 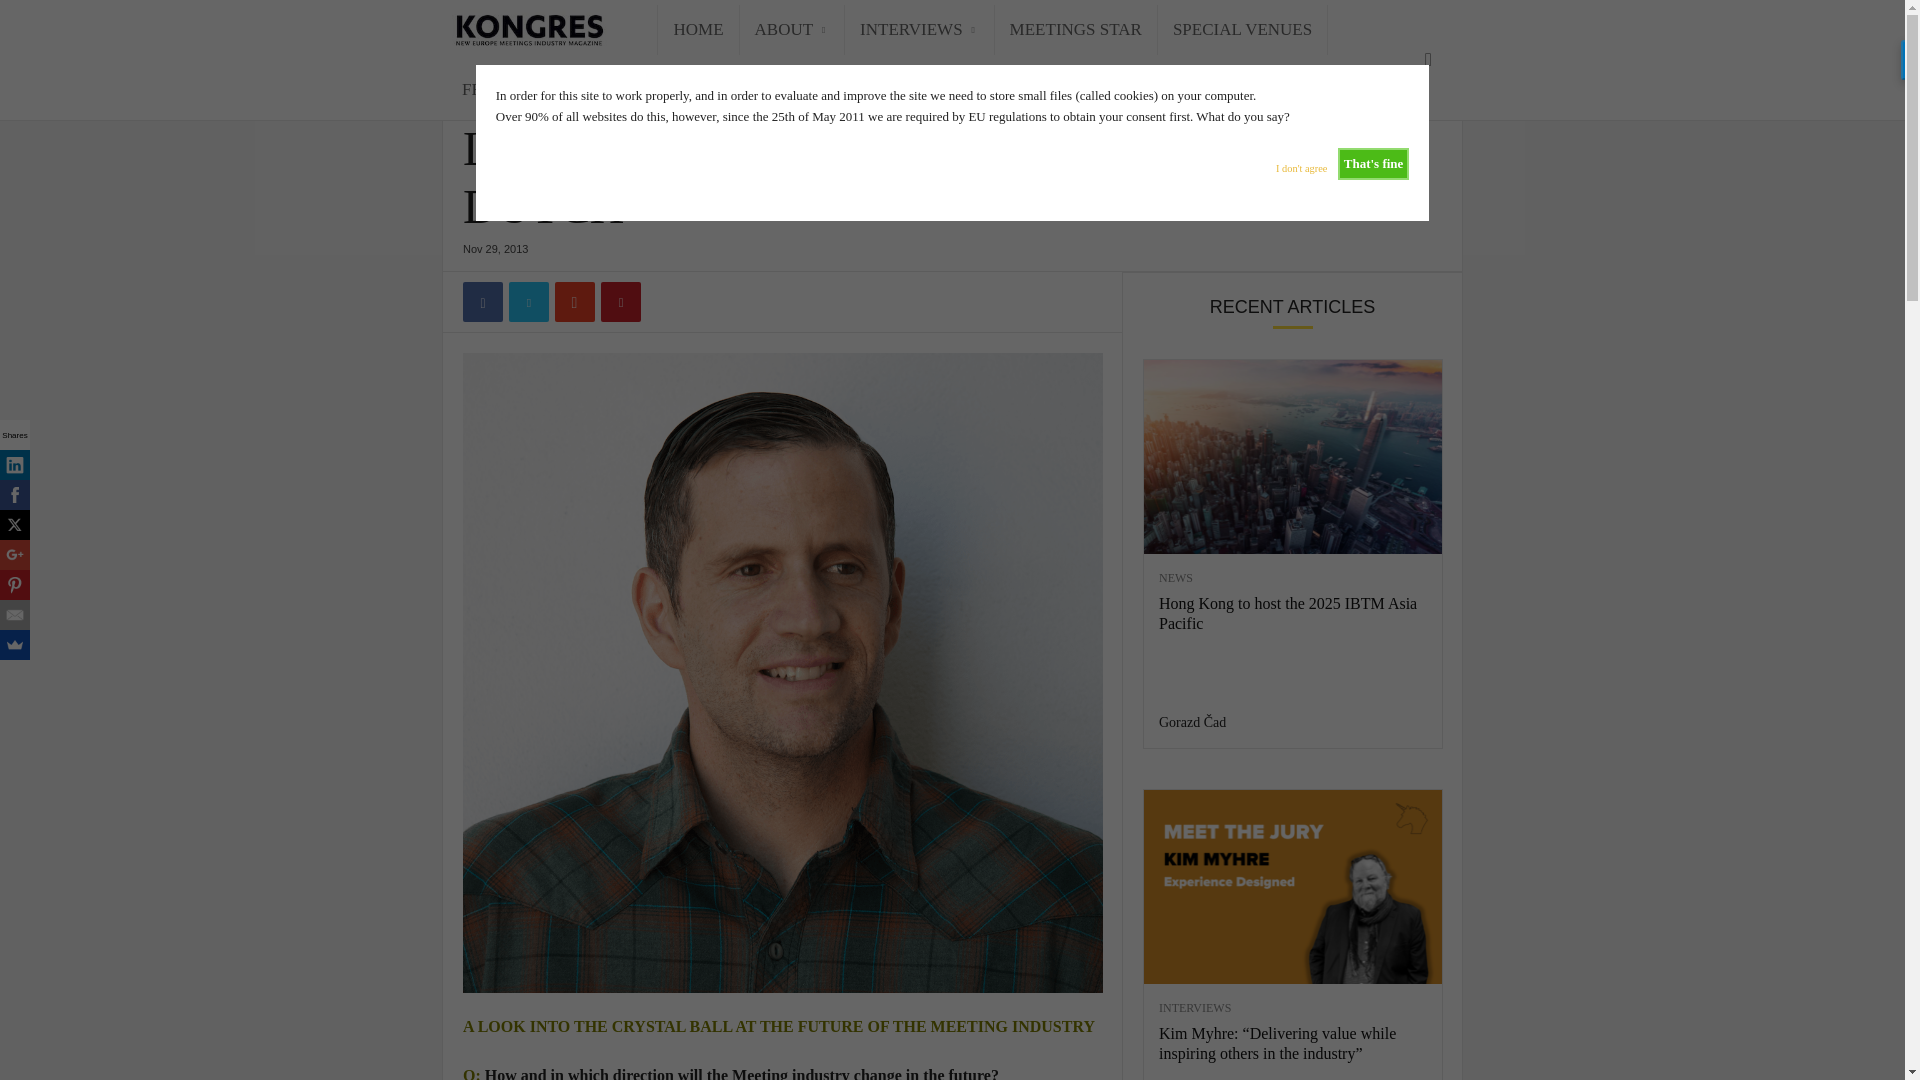 What do you see at coordinates (476, 82) in the screenshot?
I see `Home` at bounding box center [476, 82].